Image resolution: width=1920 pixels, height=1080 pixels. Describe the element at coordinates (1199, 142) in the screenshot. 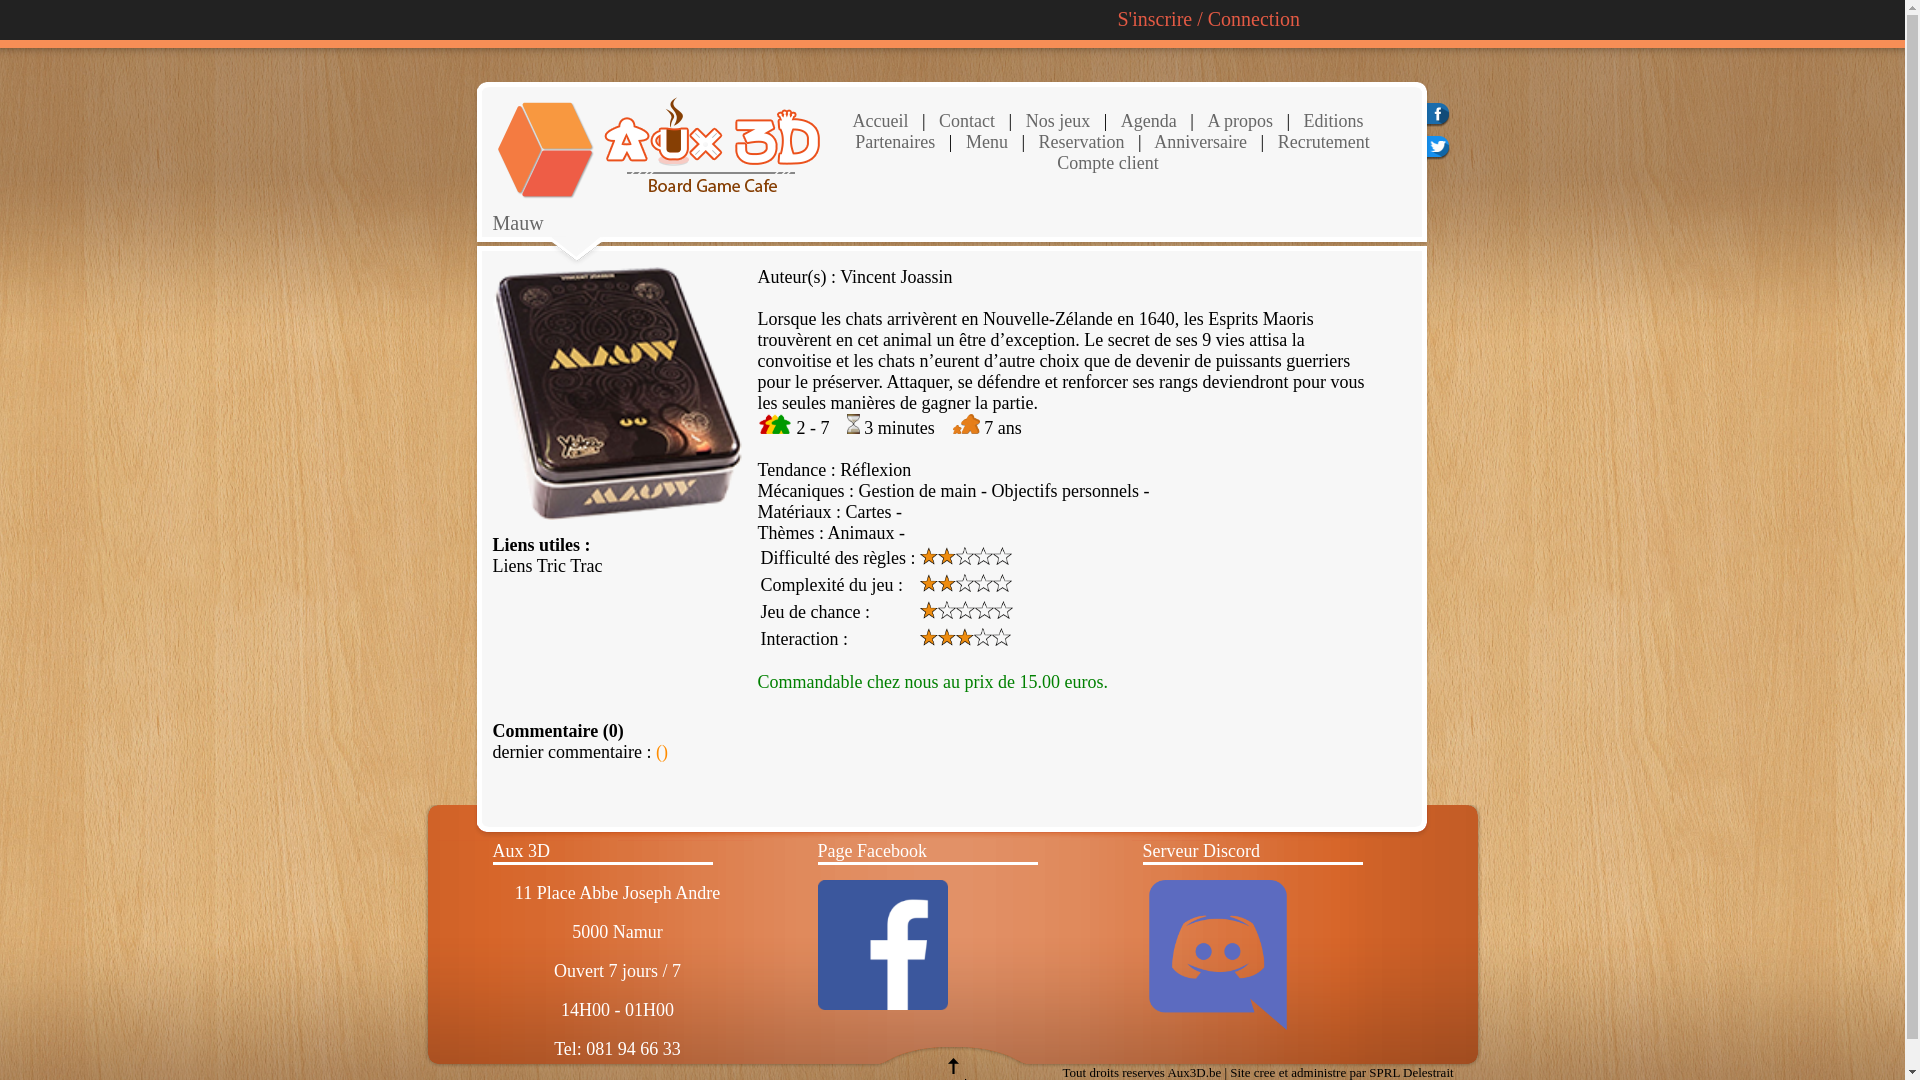

I see `Anniversaire` at that location.